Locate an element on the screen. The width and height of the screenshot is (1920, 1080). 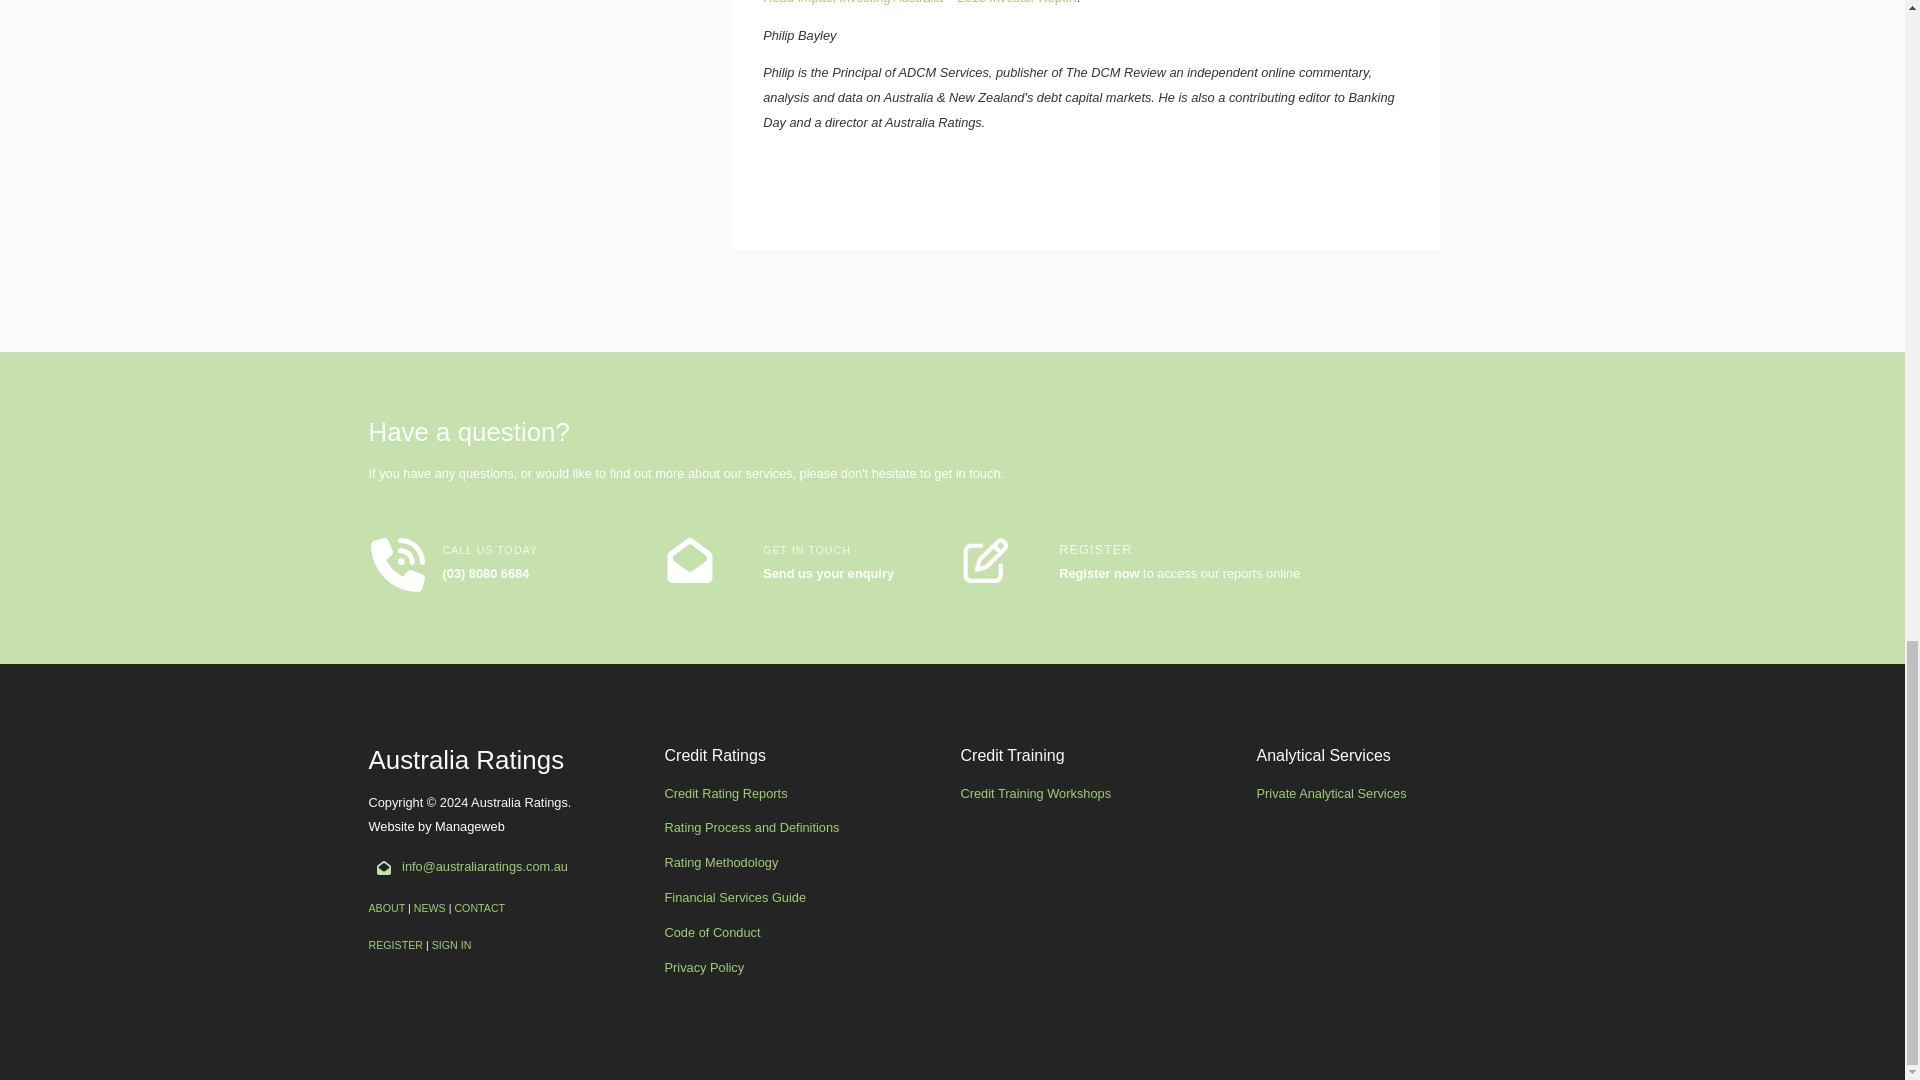
Credit Rating Reports is located at coordinates (726, 794).